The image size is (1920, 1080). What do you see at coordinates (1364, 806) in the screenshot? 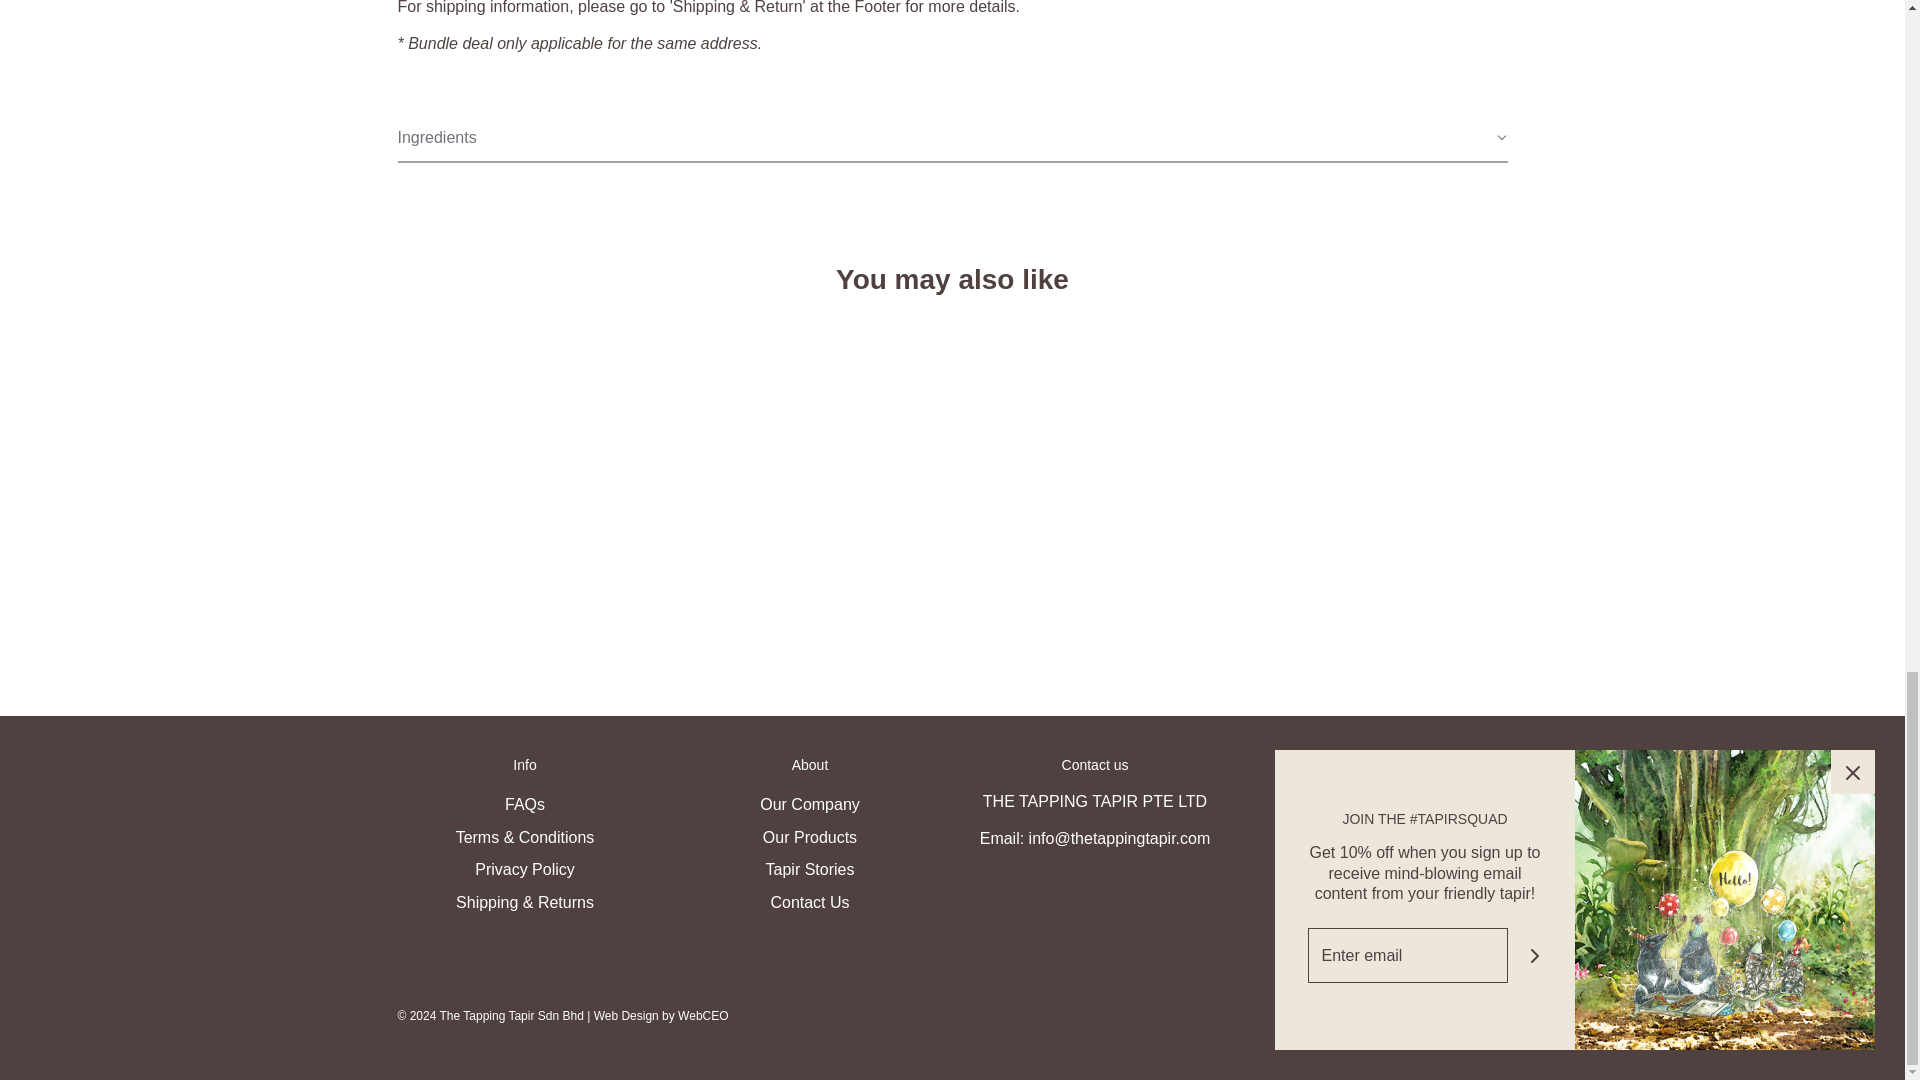
I see `Facebook icon` at bounding box center [1364, 806].